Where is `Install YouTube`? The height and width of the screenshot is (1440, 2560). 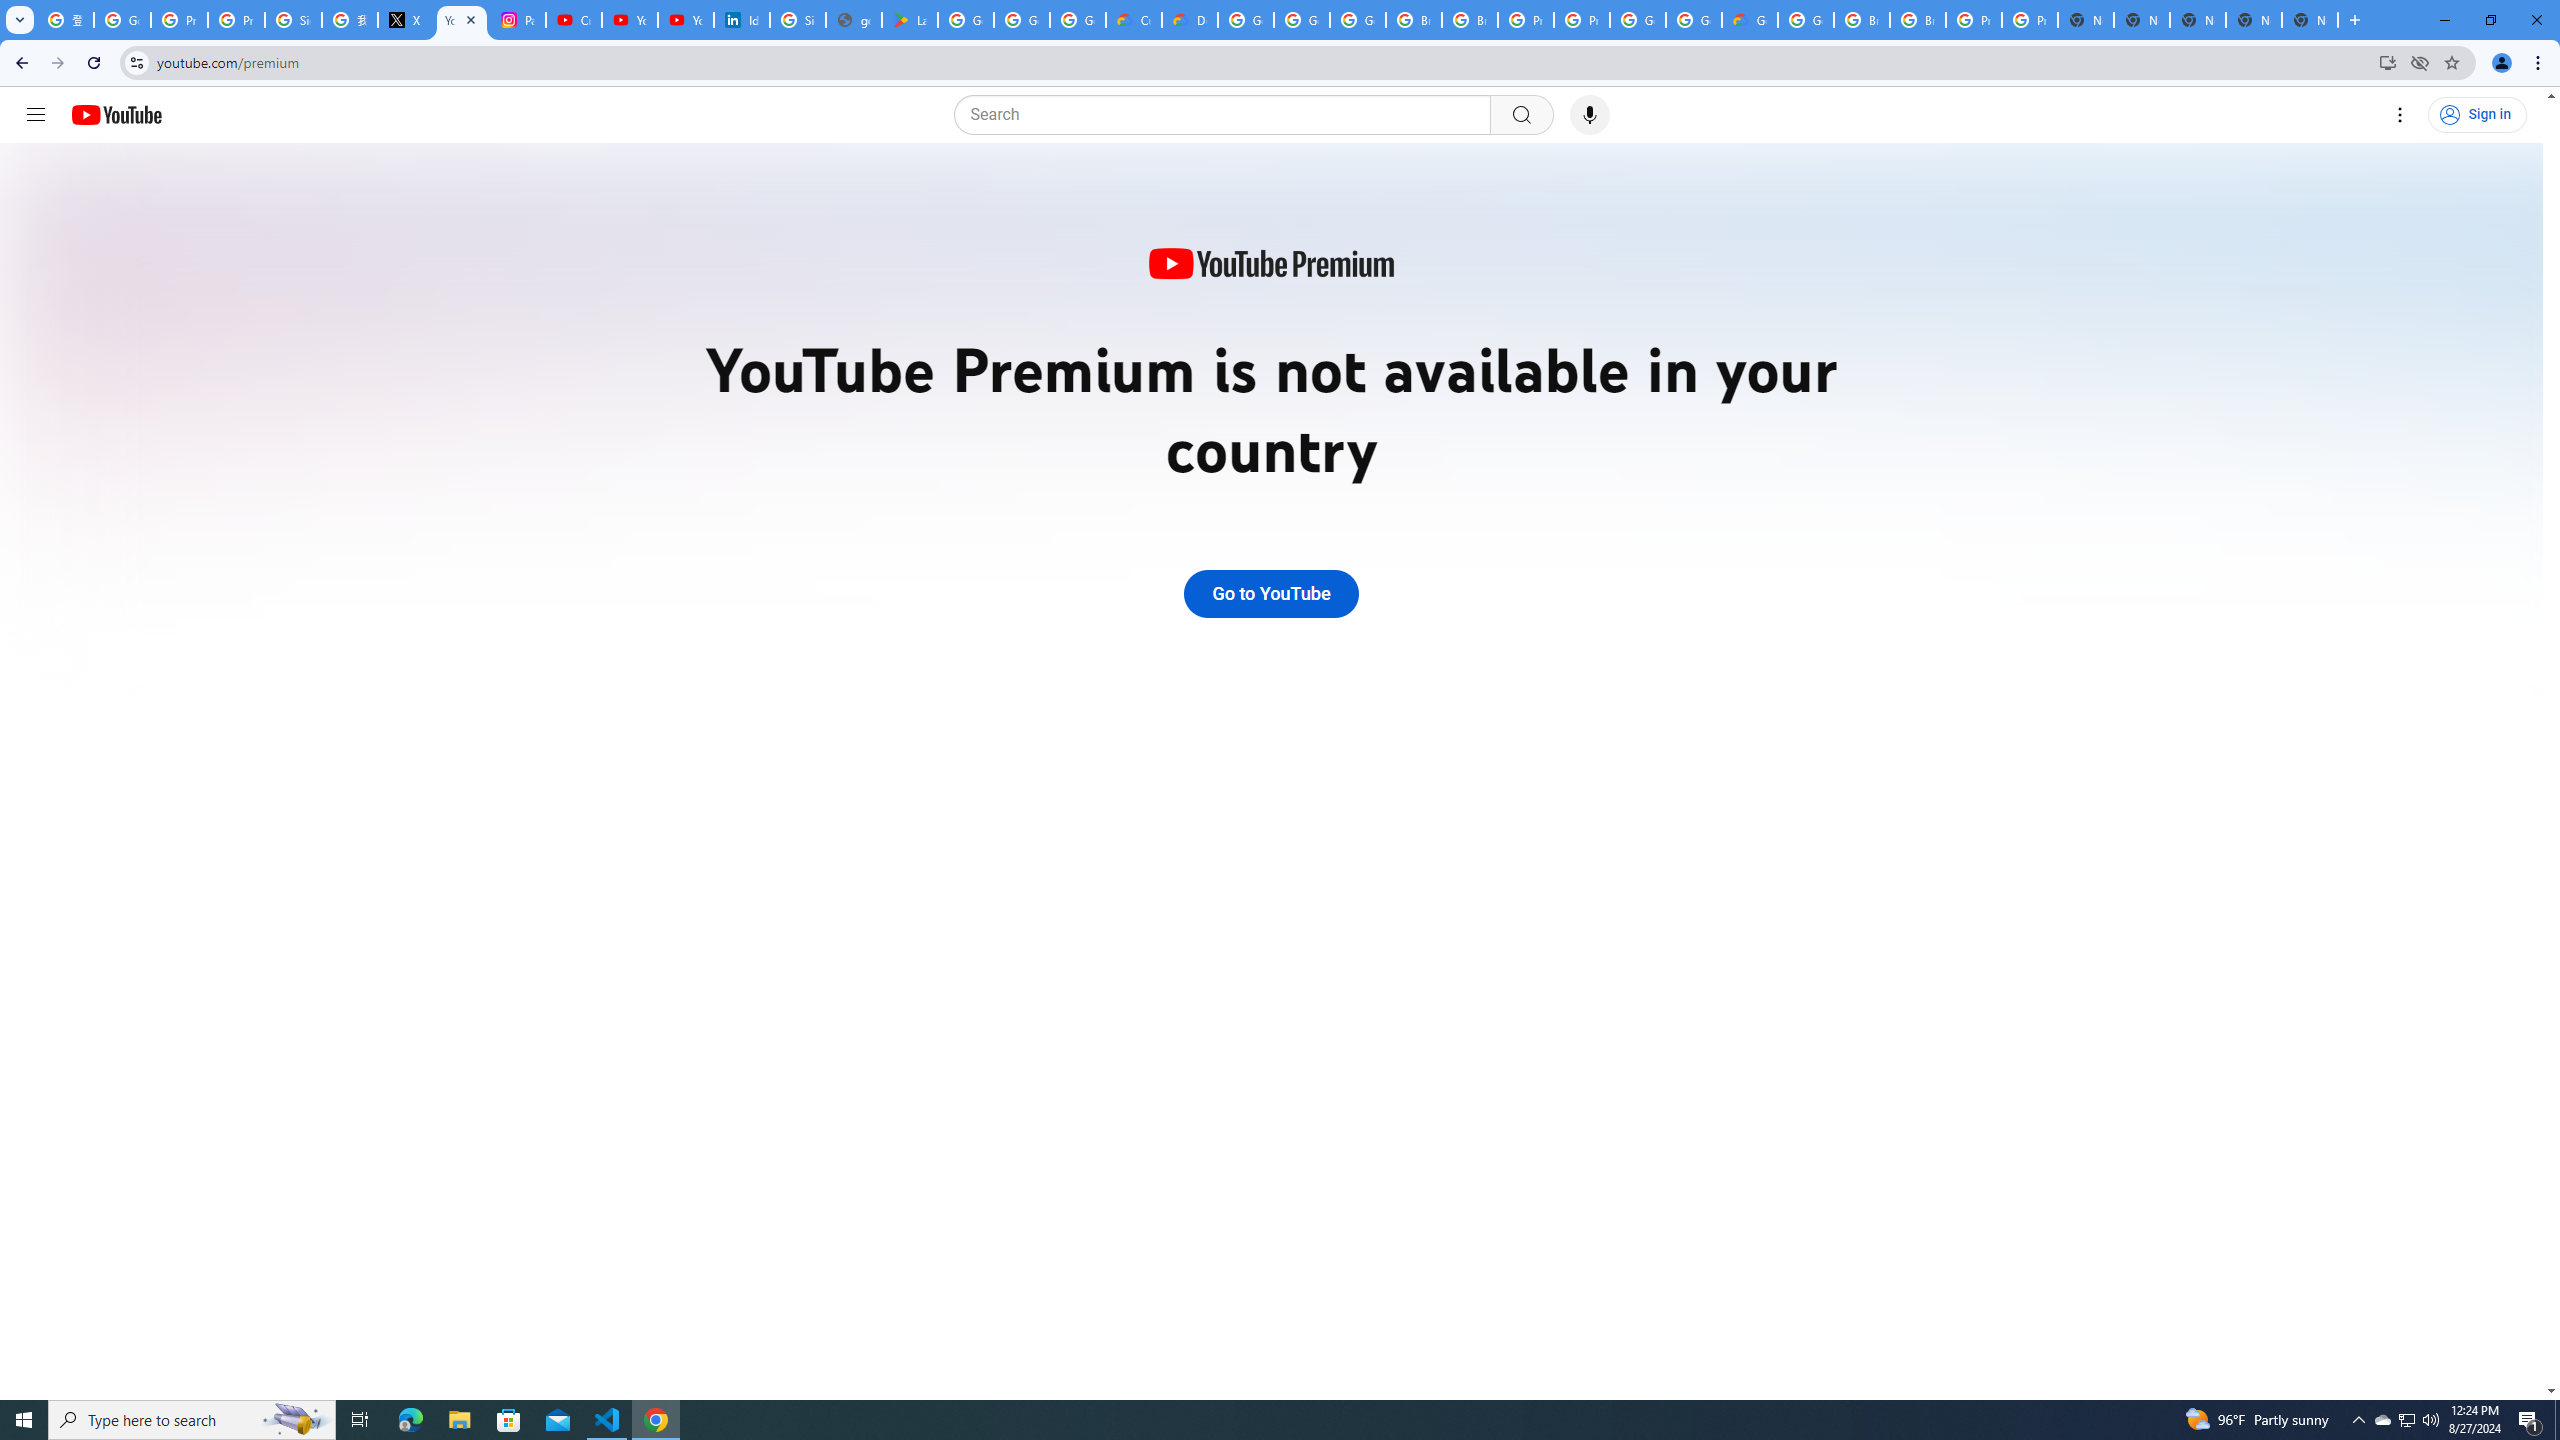
Install YouTube is located at coordinates (2388, 62).